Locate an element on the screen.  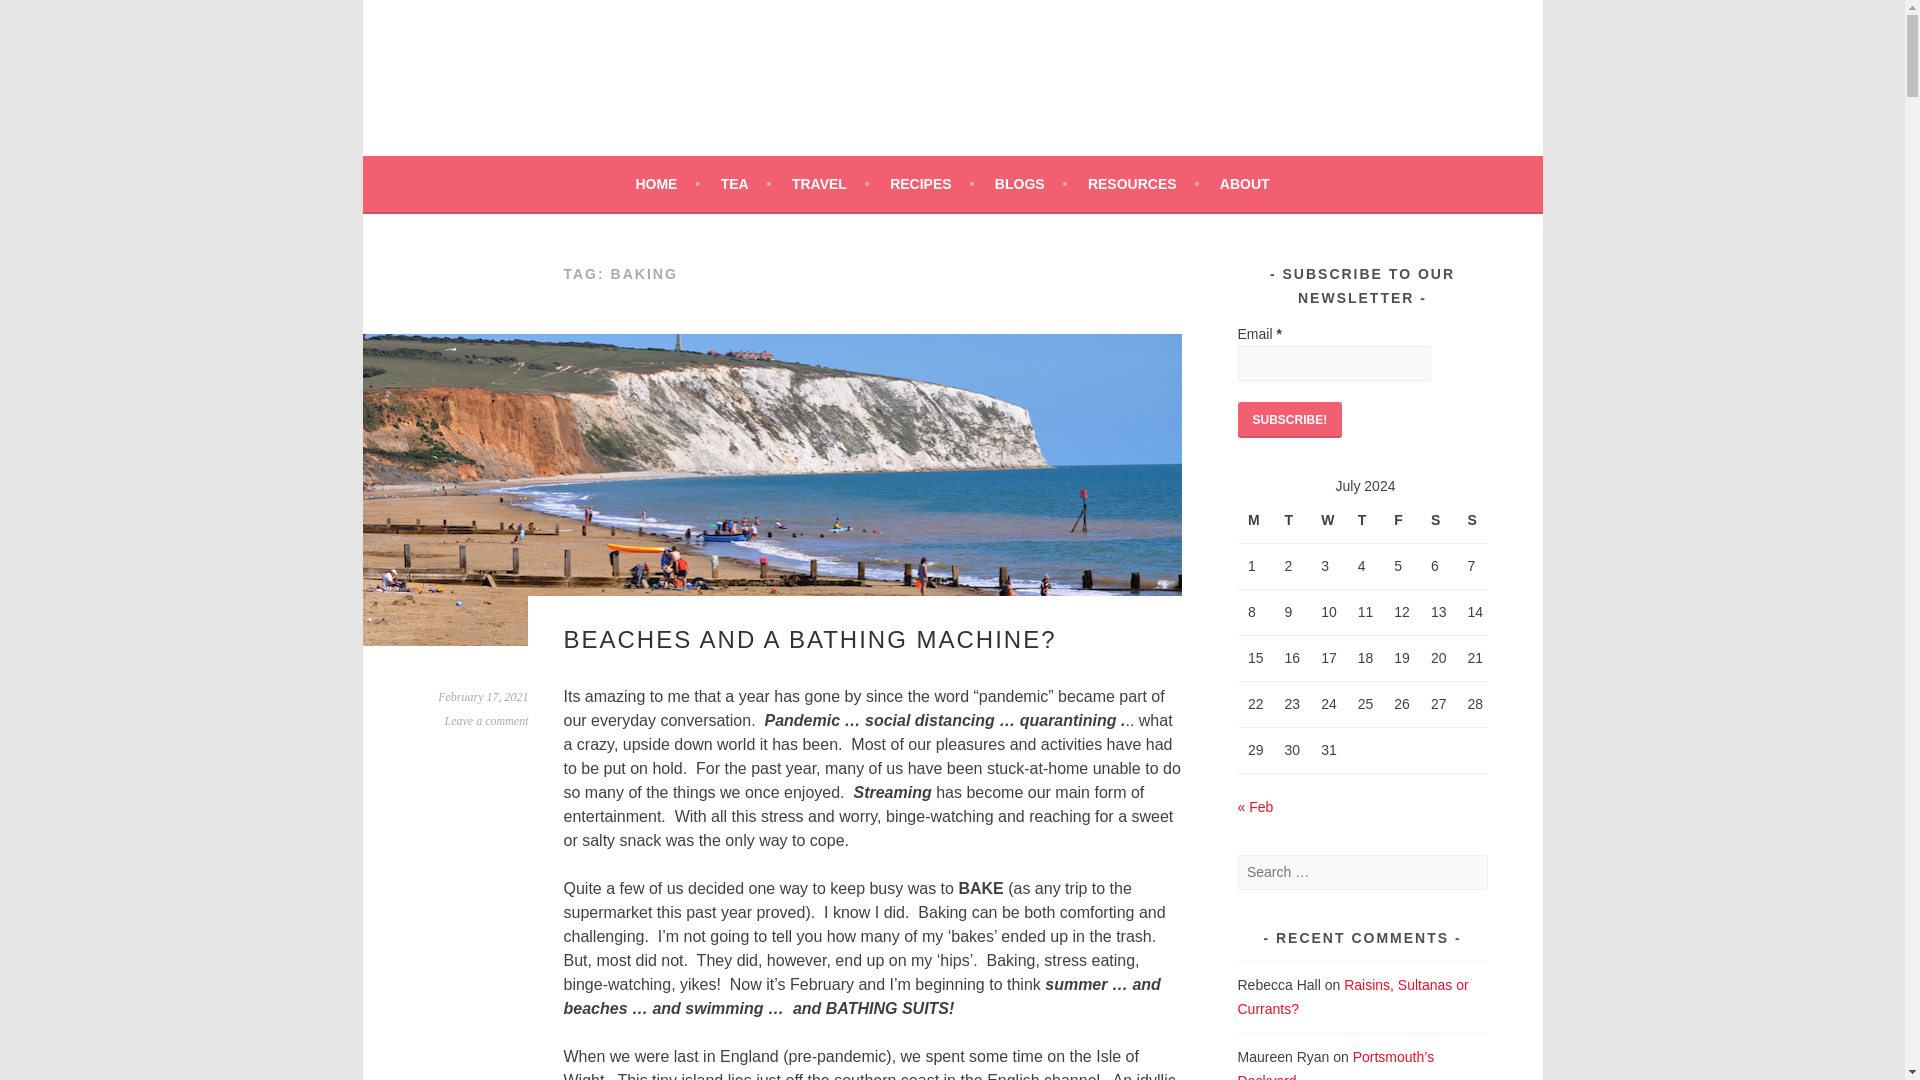
HOME is located at coordinates (668, 183).